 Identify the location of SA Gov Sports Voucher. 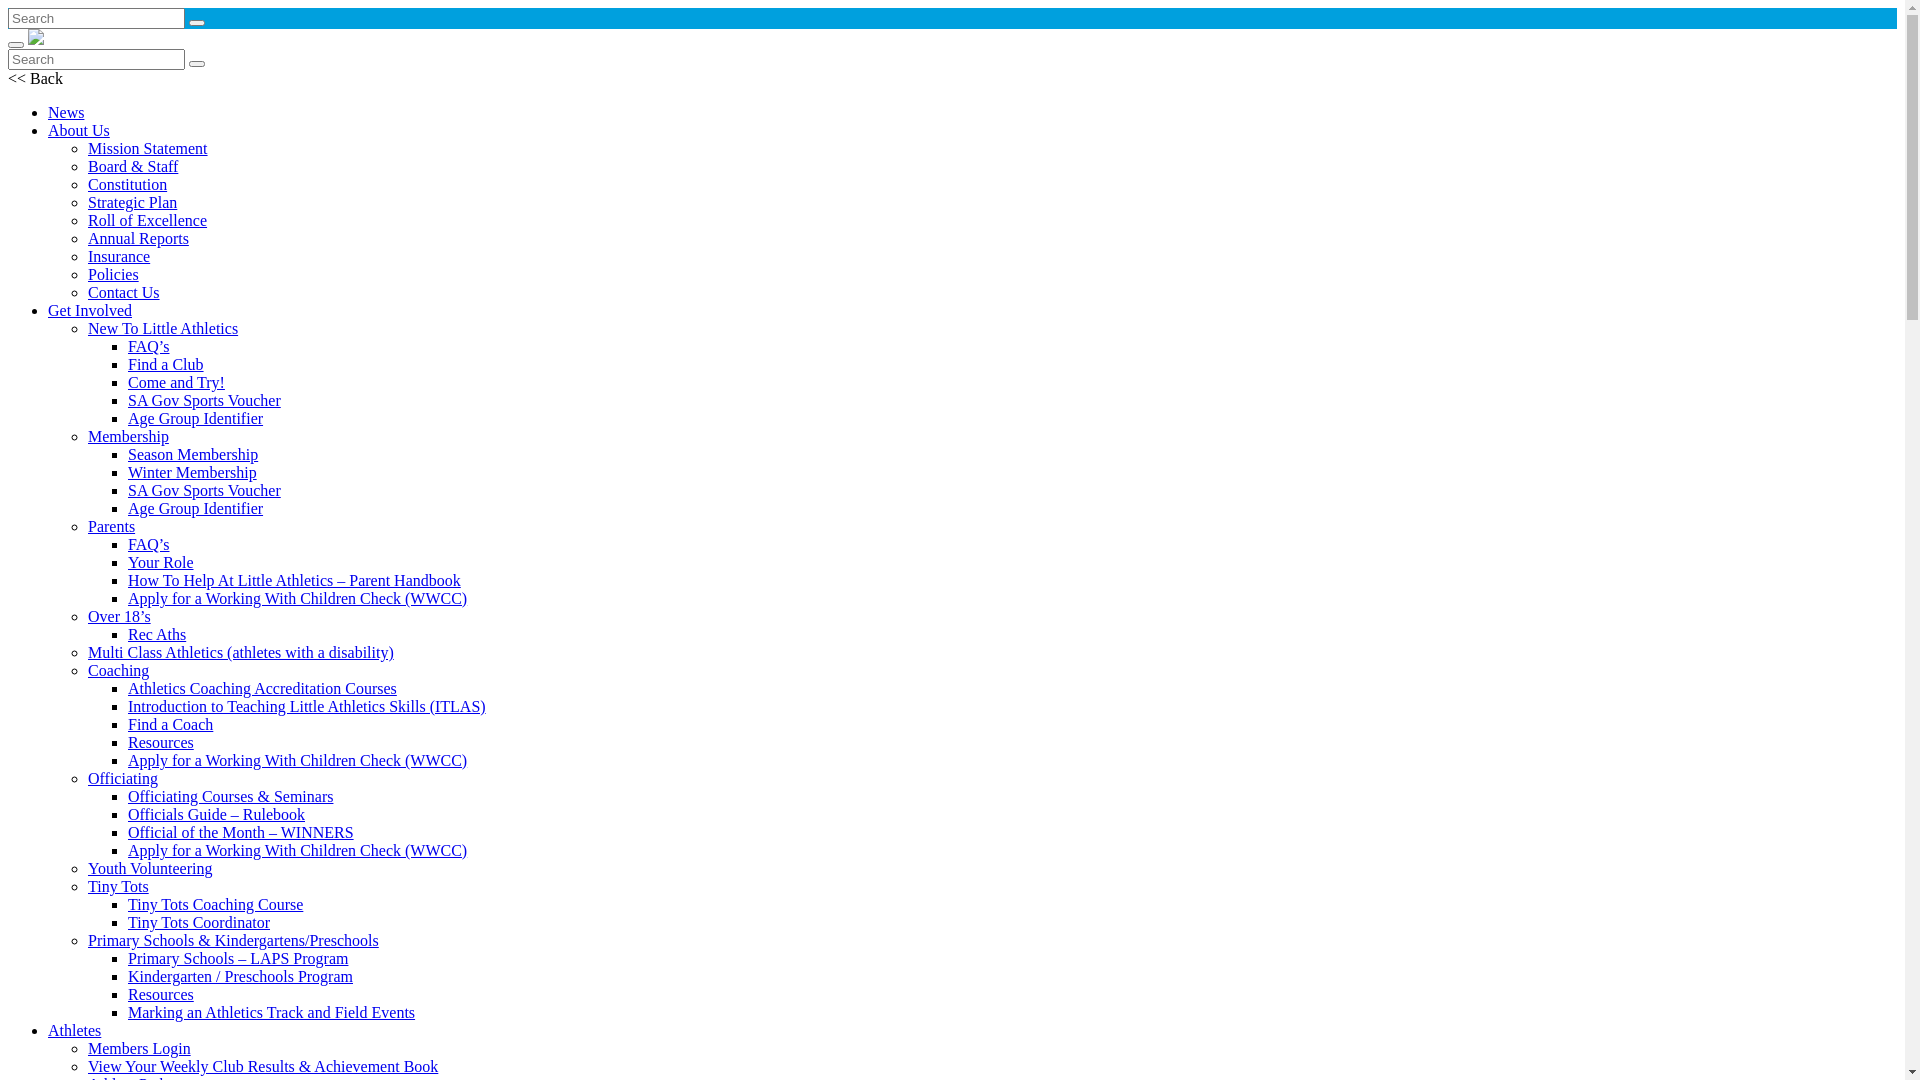
(204, 400).